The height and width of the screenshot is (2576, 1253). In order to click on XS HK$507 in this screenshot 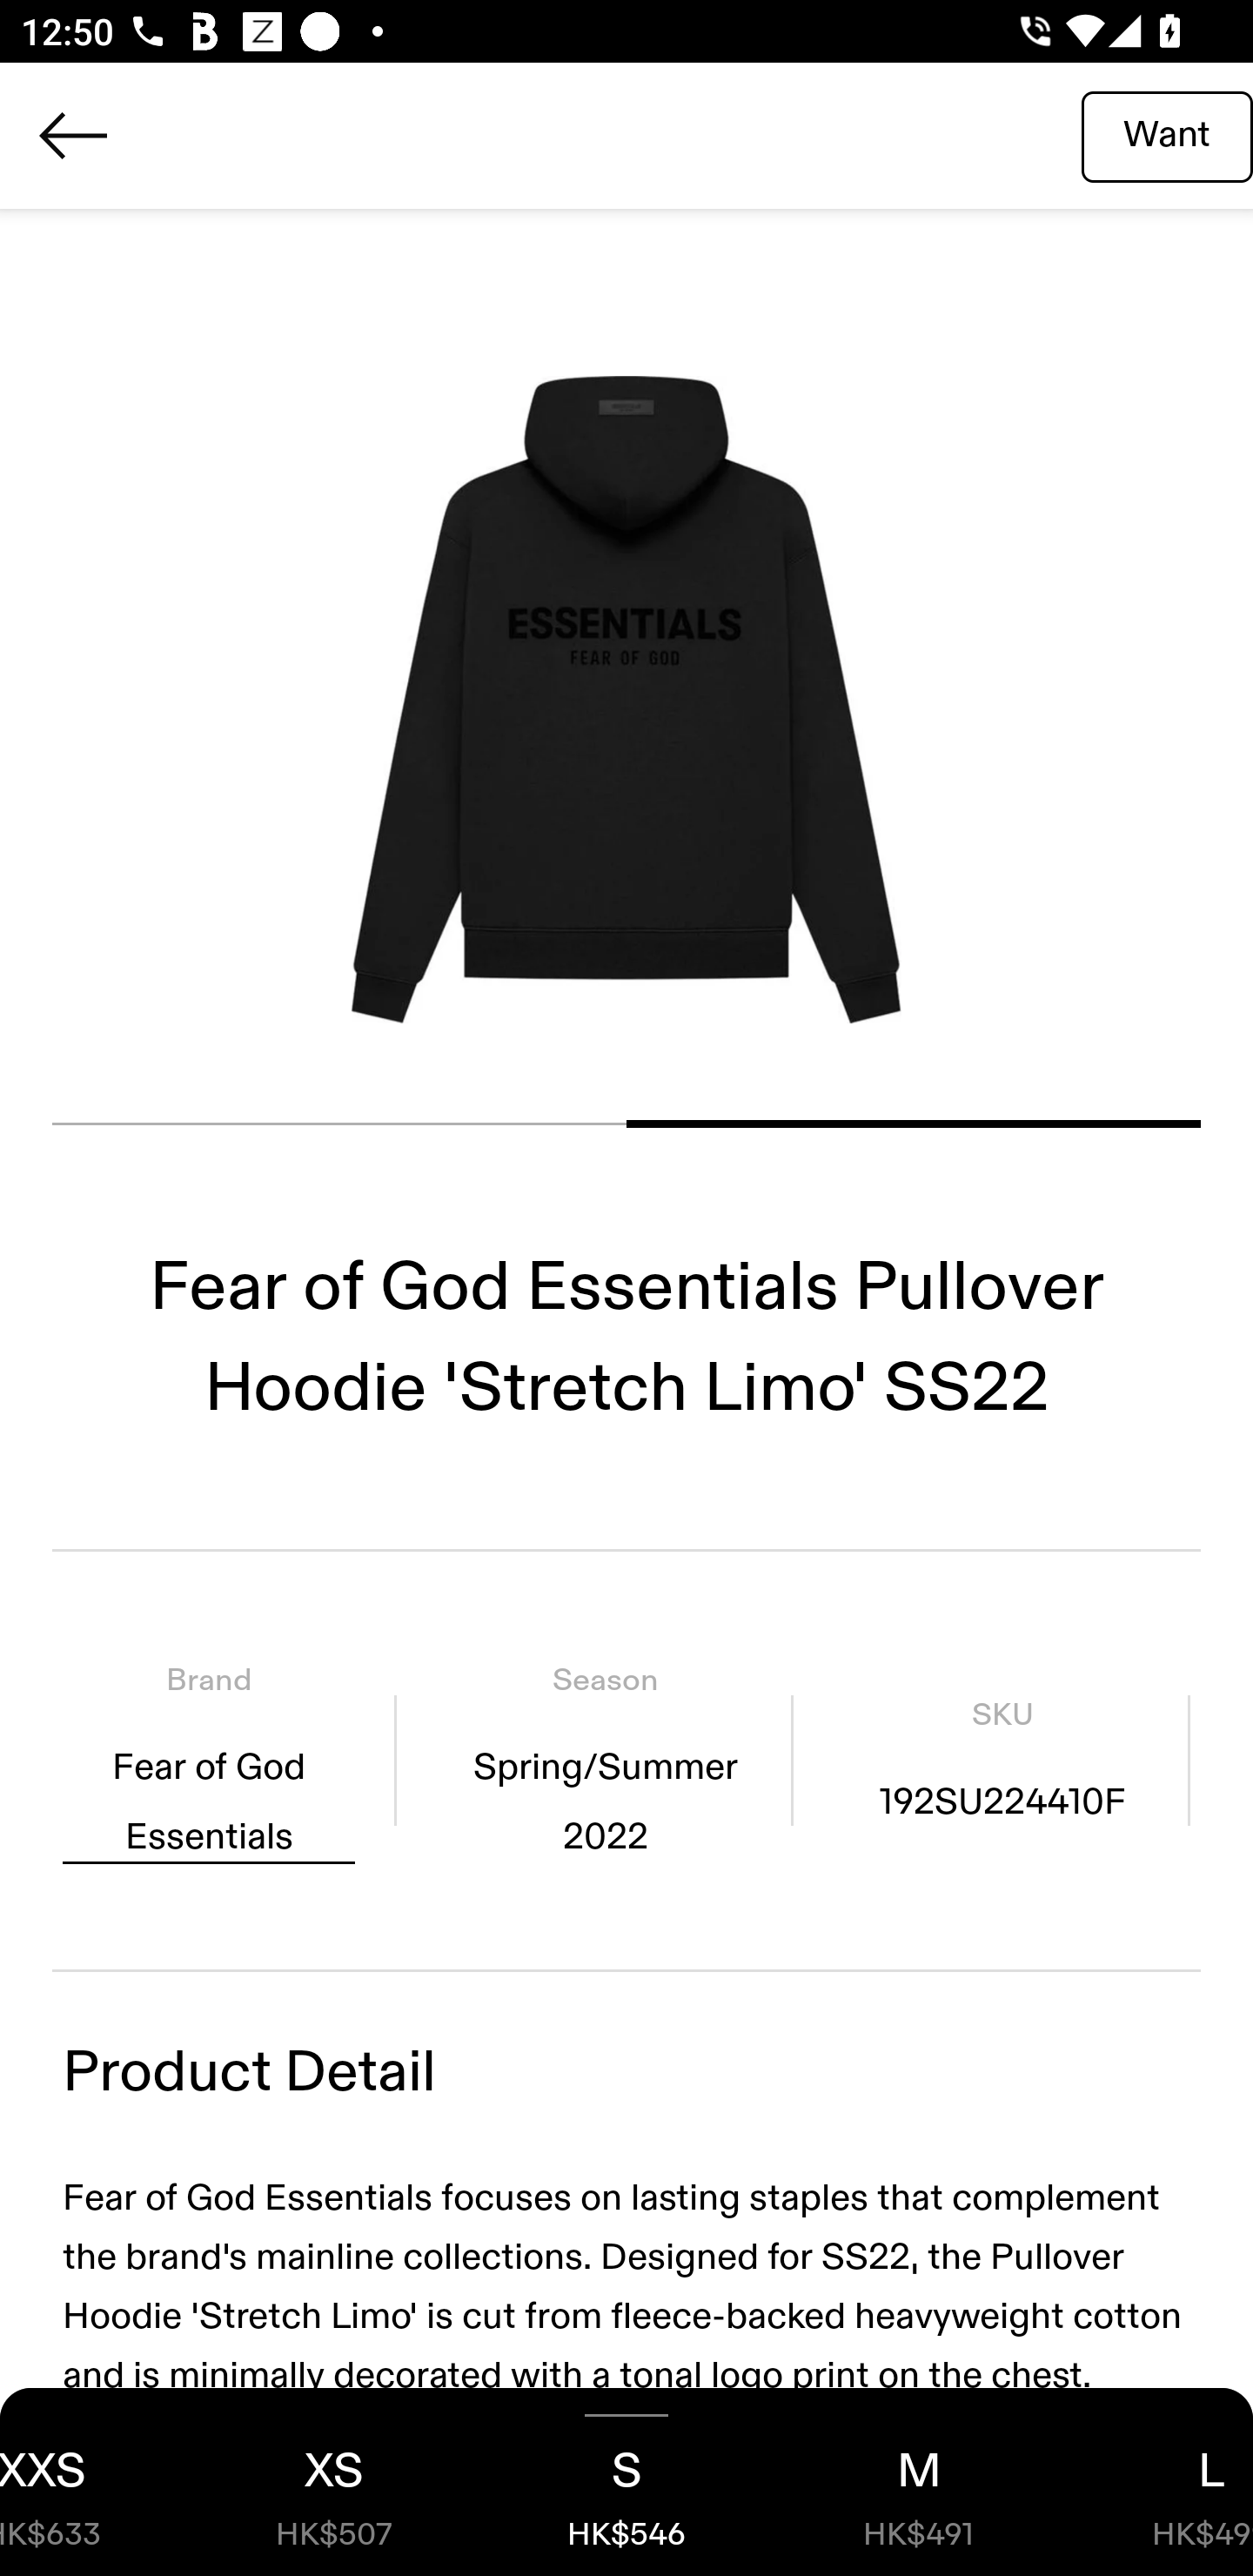, I will do `click(334, 2482)`.